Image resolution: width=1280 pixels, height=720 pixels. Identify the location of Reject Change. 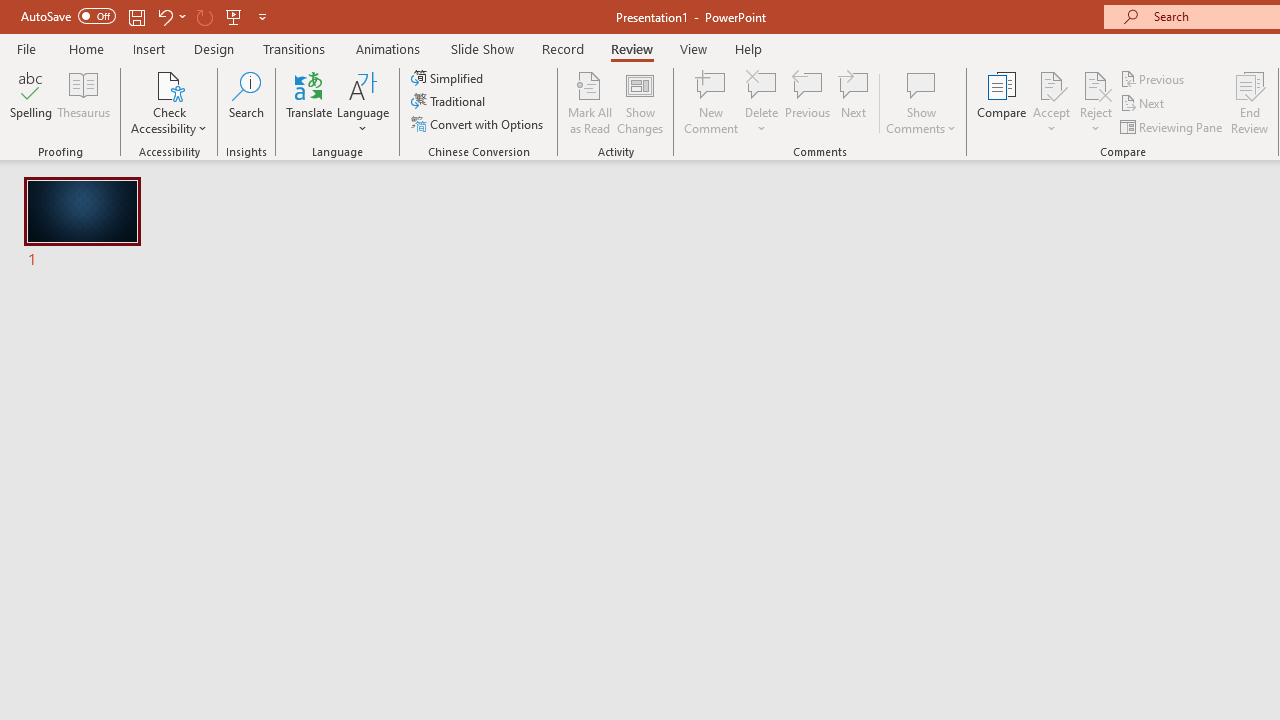
(1096, 84).